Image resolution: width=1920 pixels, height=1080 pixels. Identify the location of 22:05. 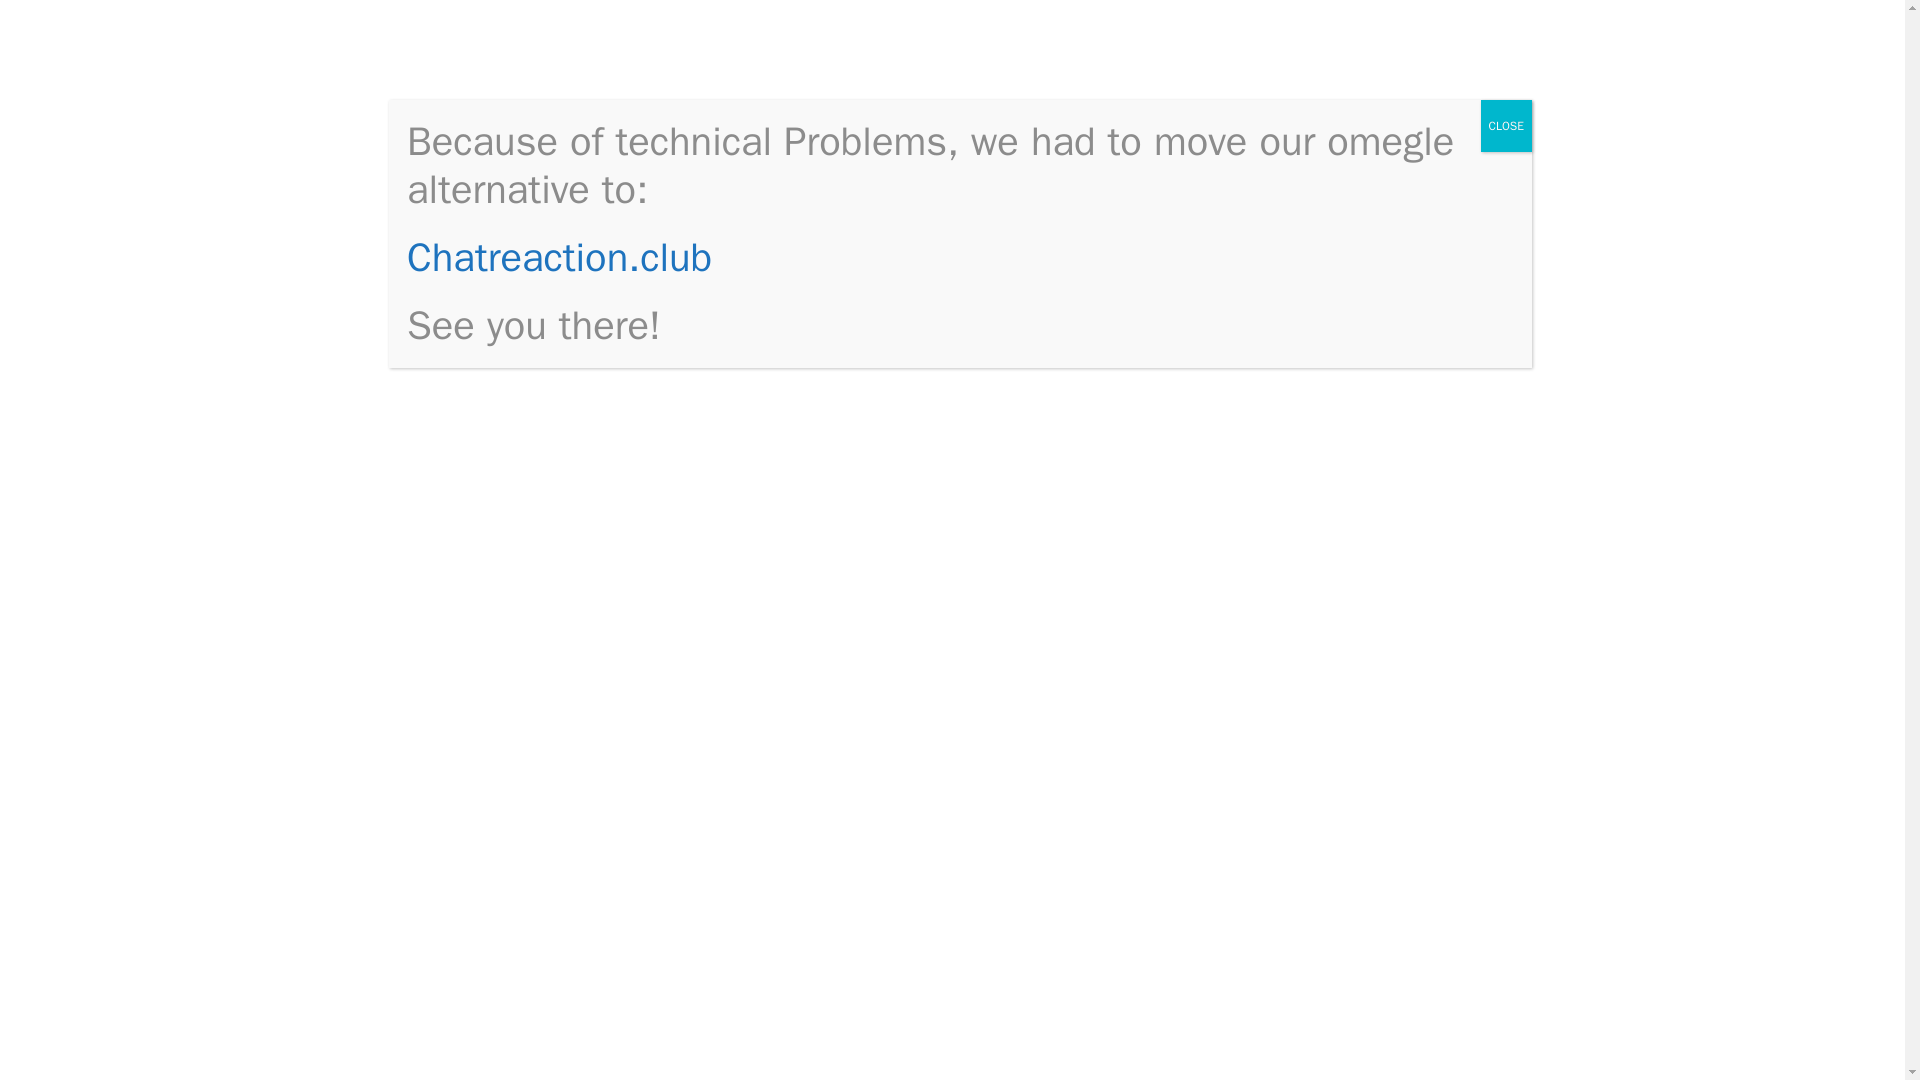
(480, 282).